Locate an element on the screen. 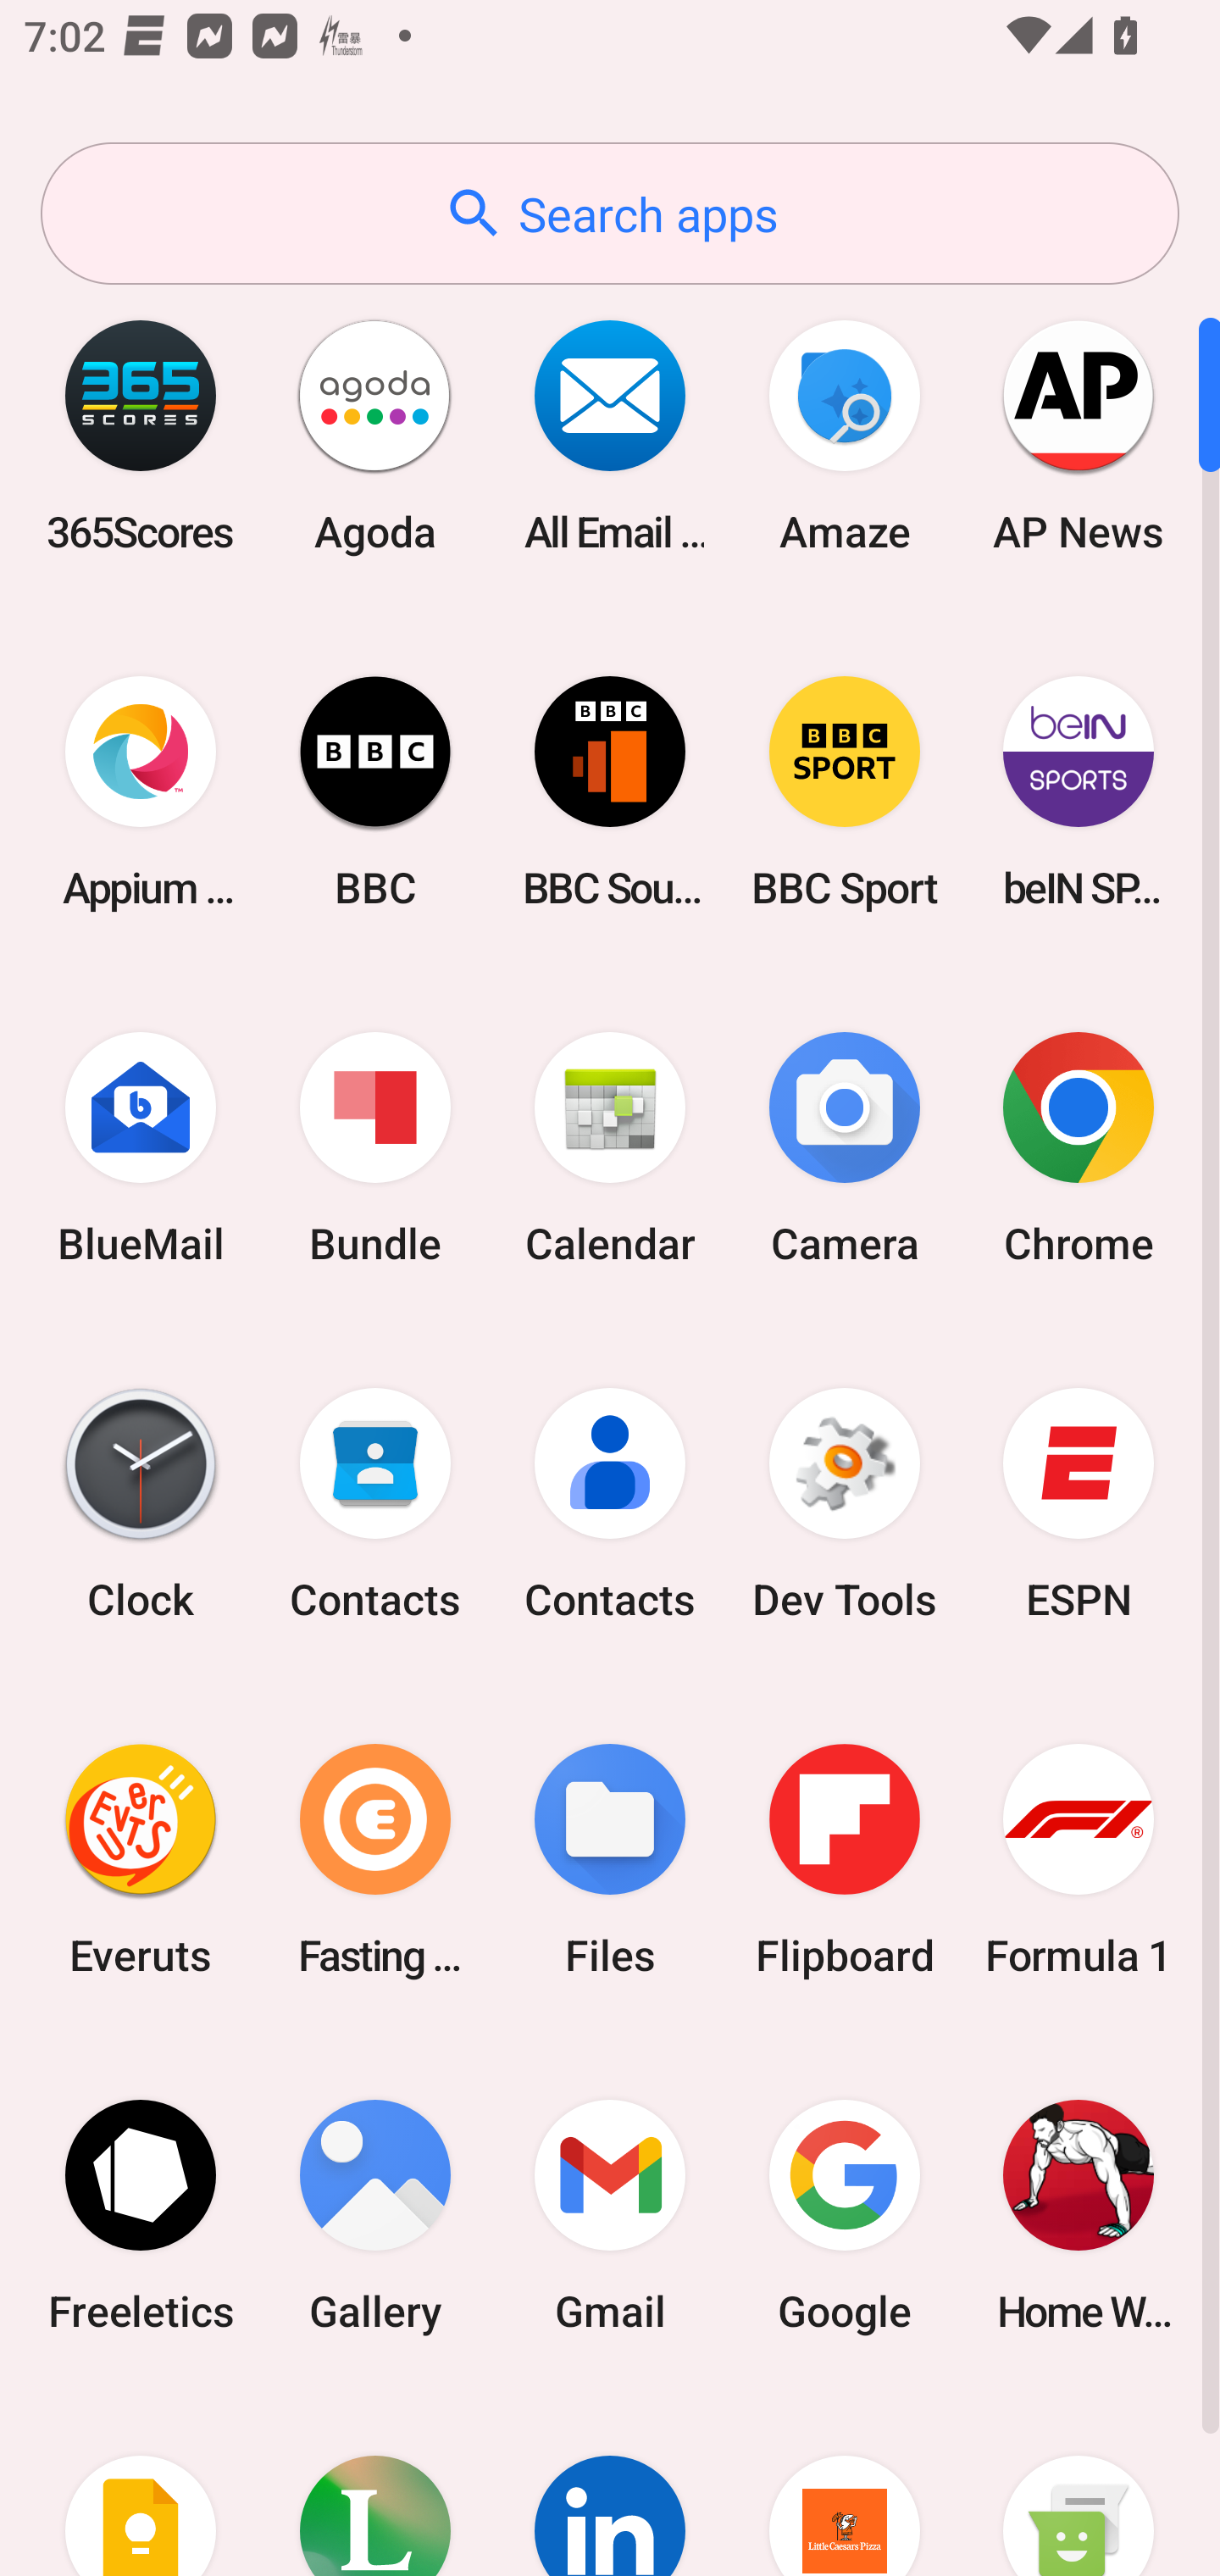 The height and width of the screenshot is (2576, 1220). All Email Connect is located at coordinates (610, 436).